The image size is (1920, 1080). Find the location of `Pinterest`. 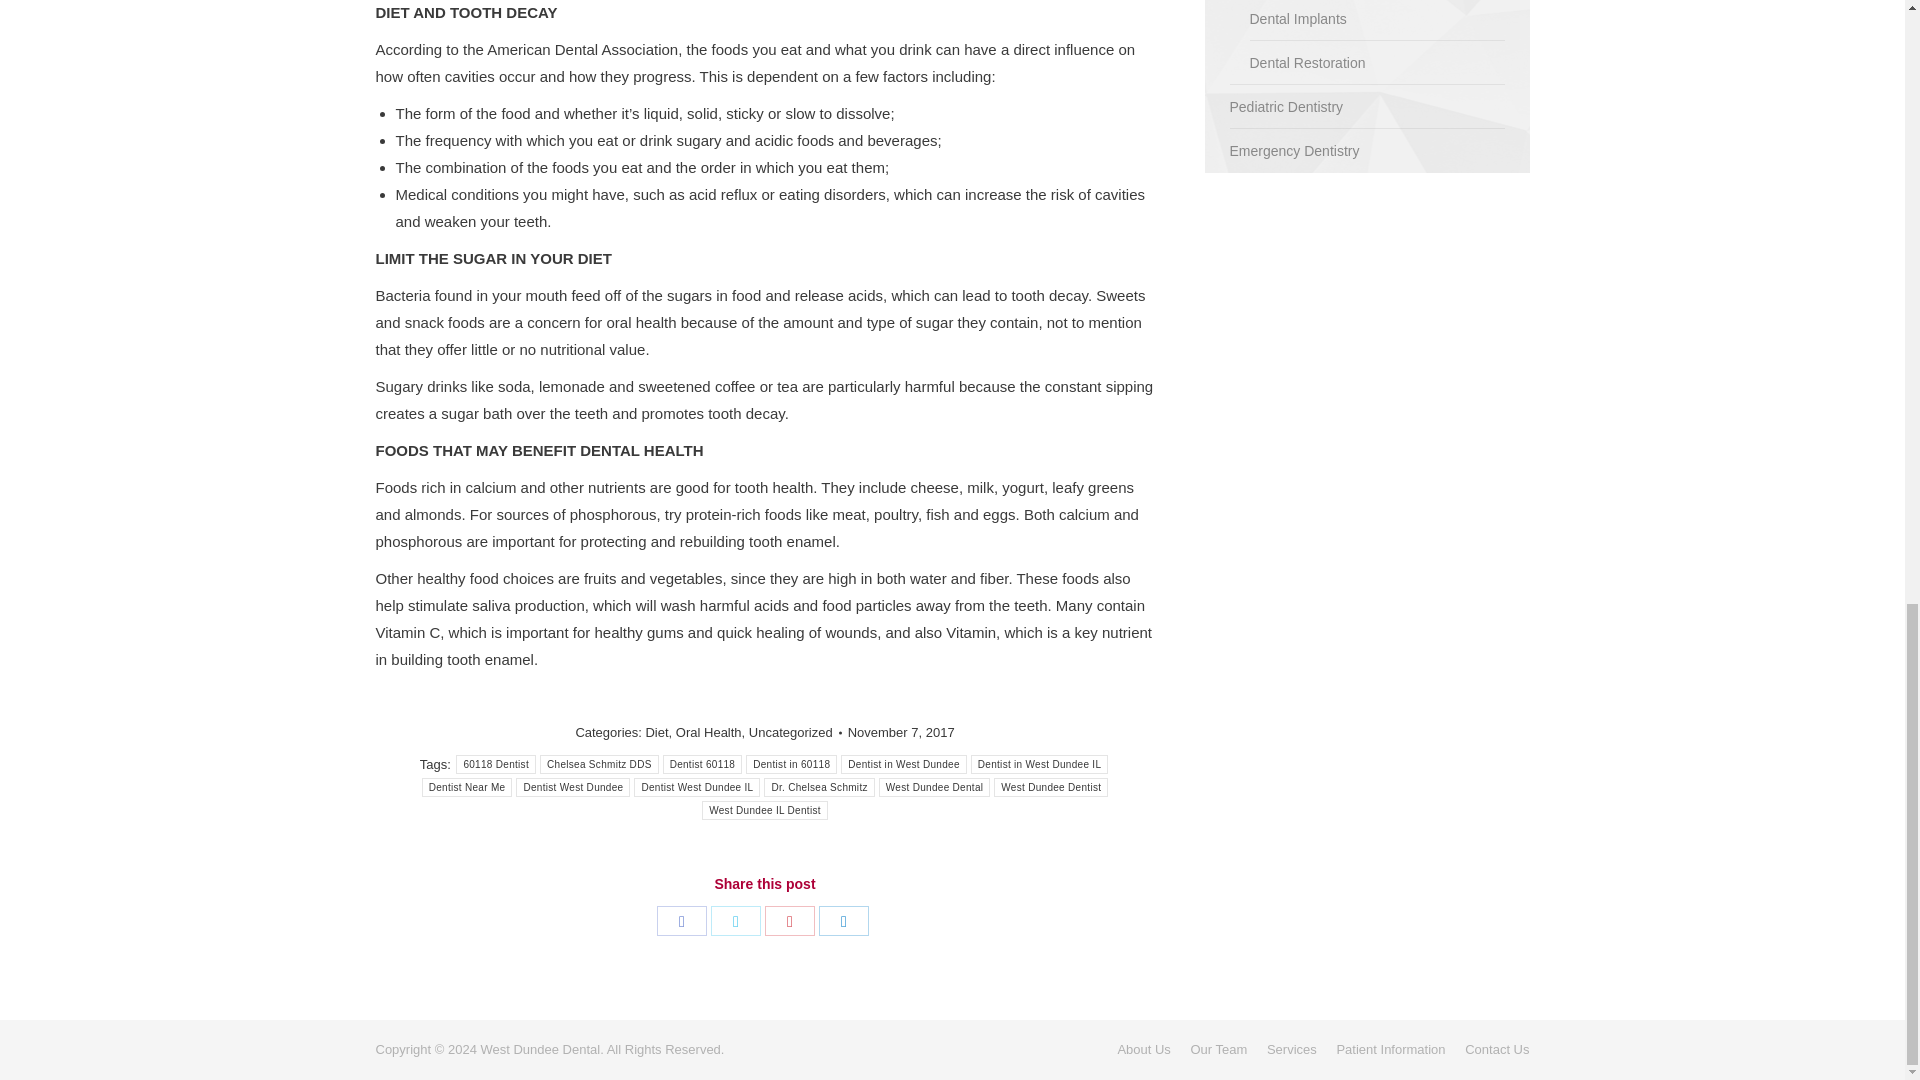

Pinterest is located at coordinates (789, 921).